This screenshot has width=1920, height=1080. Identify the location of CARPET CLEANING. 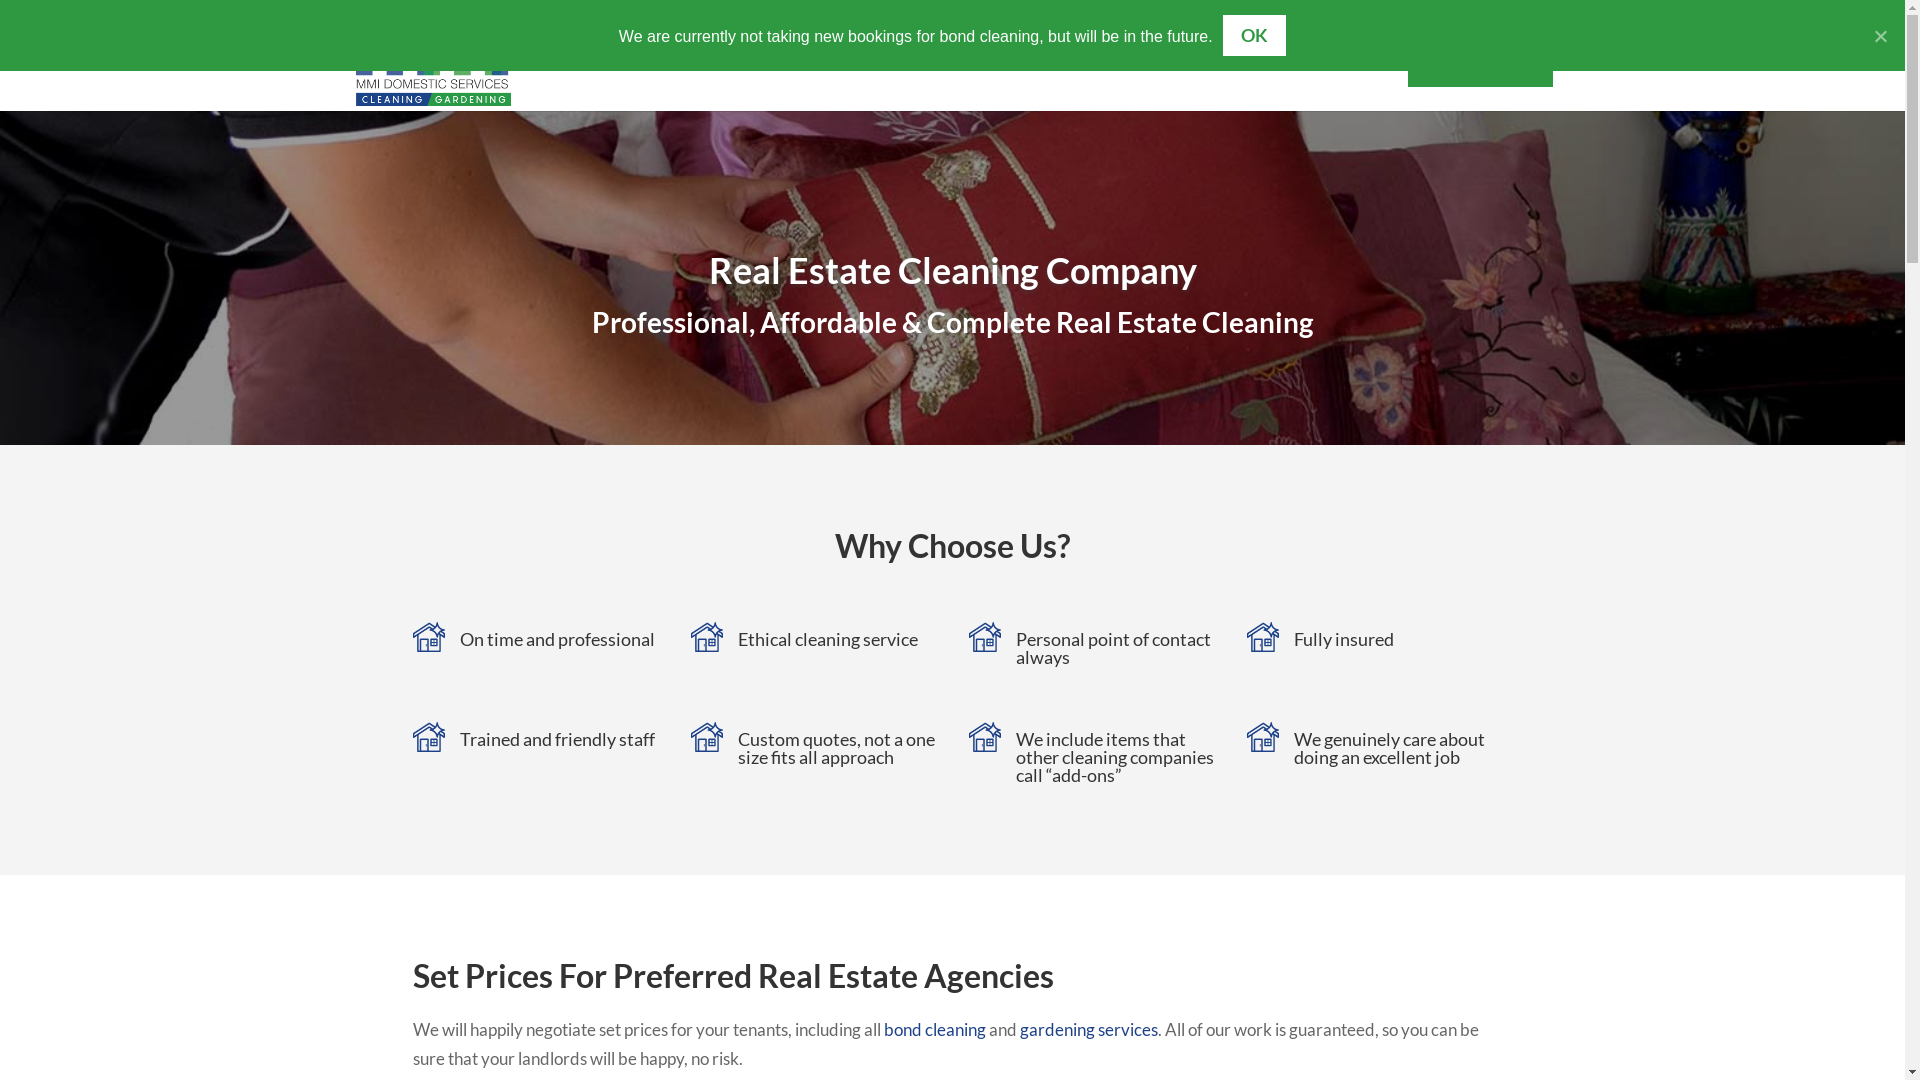
(900, 84).